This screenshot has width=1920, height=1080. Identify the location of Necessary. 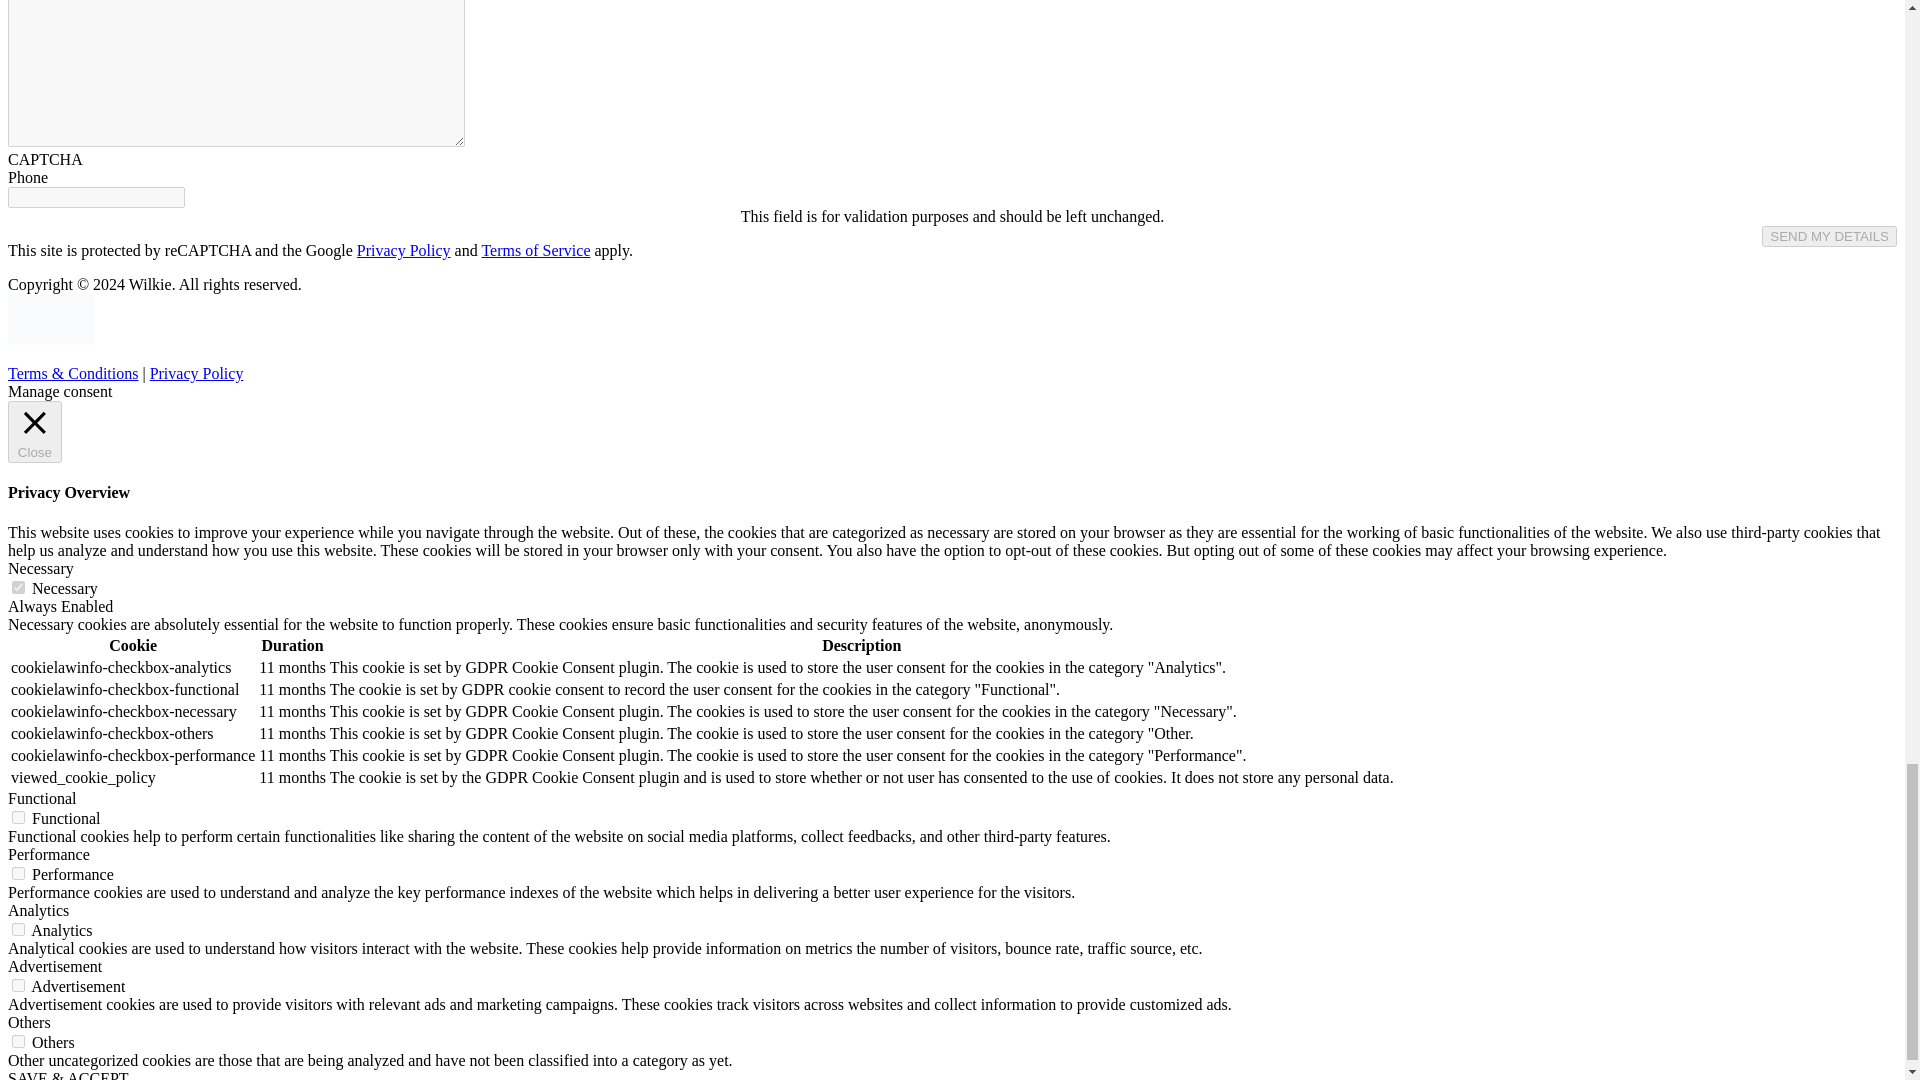
(40, 568).